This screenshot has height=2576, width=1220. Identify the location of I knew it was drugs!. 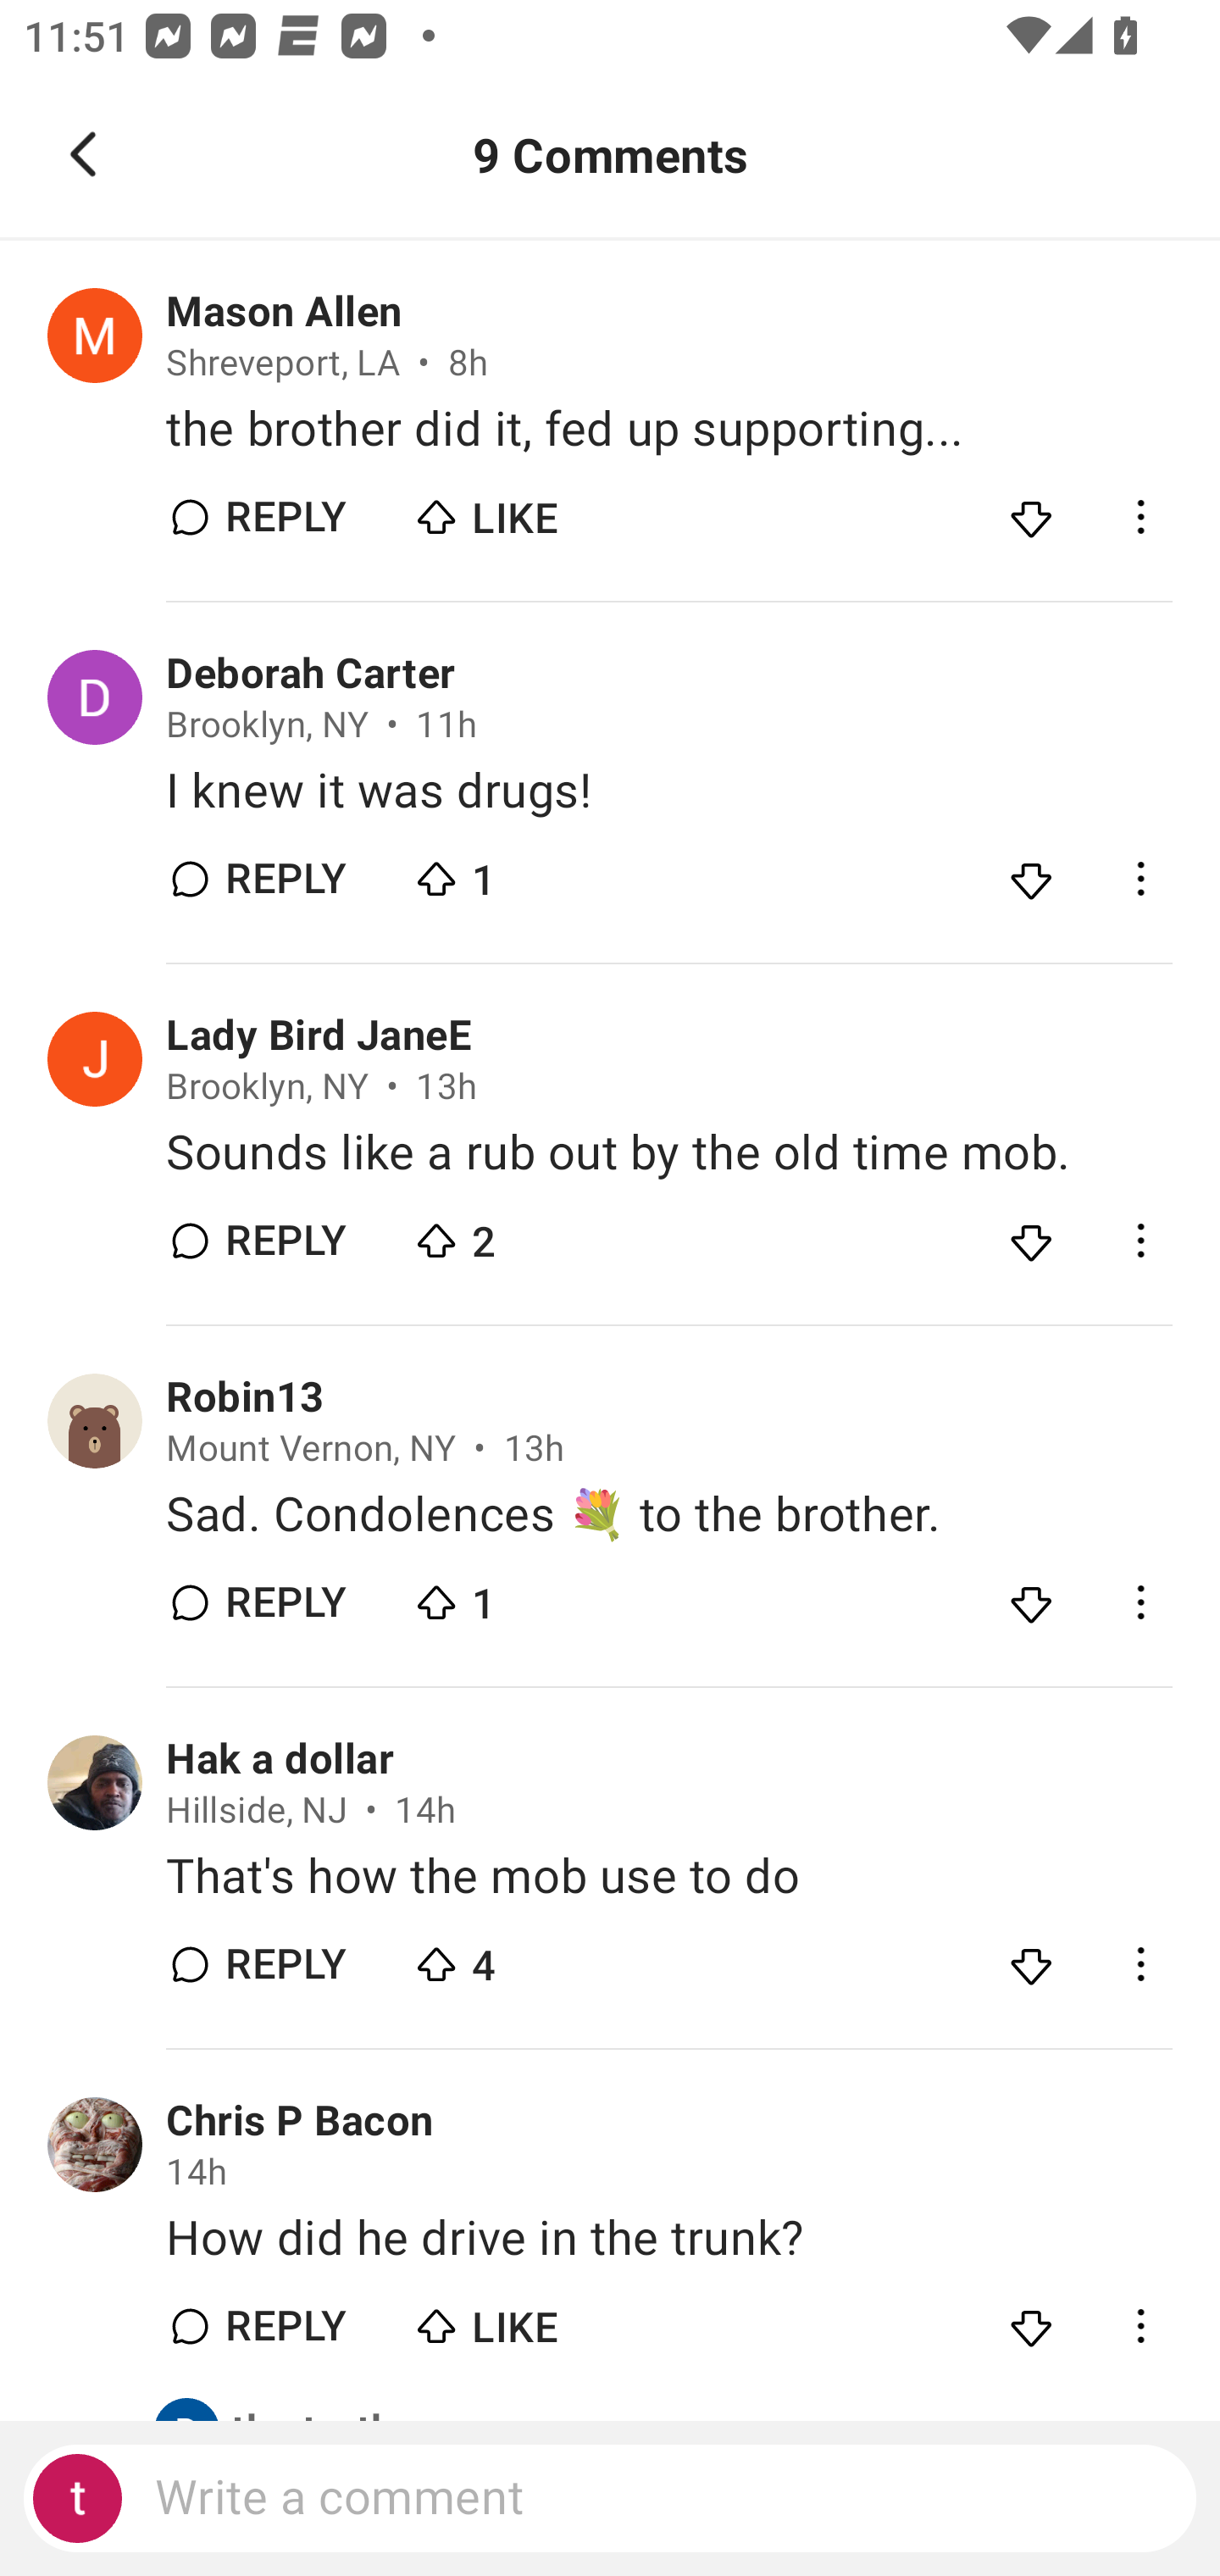
(668, 790).